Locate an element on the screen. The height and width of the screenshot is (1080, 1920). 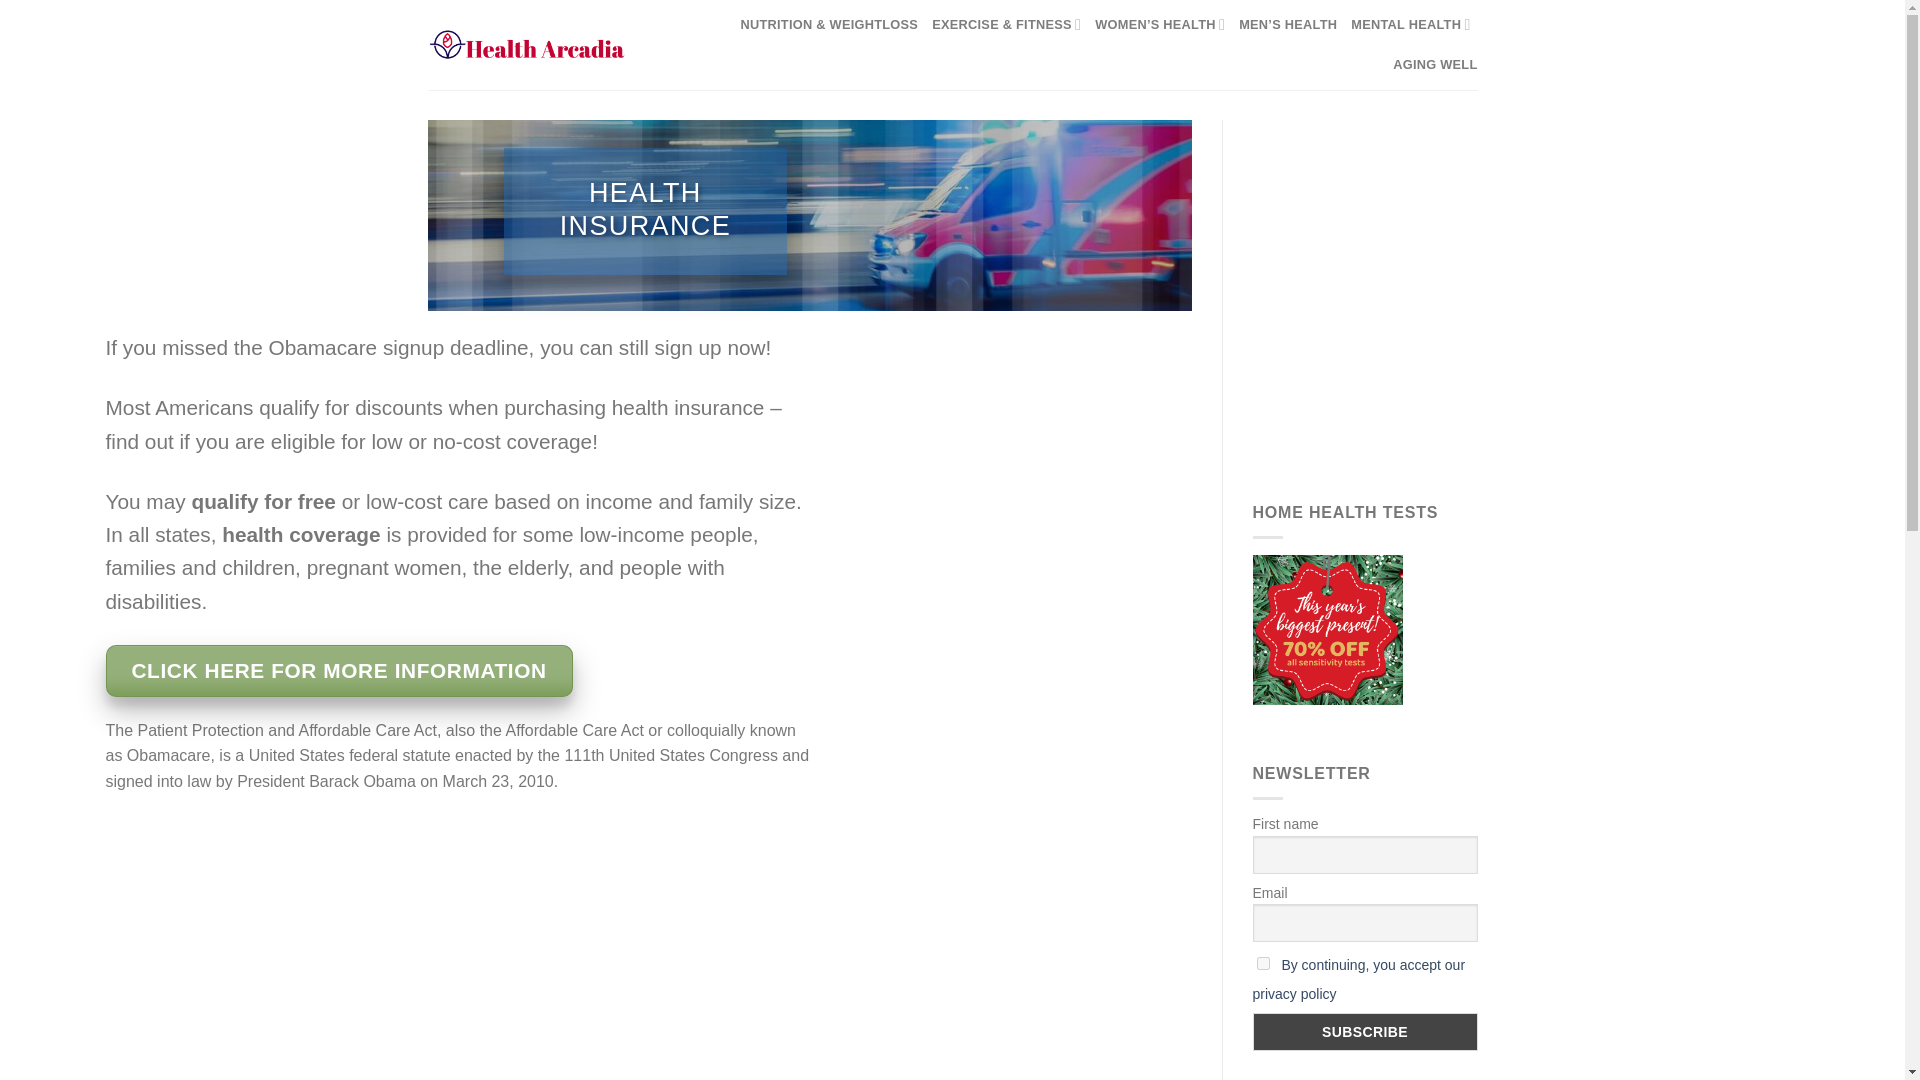
MENTAL HEALTH is located at coordinates (1410, 25).